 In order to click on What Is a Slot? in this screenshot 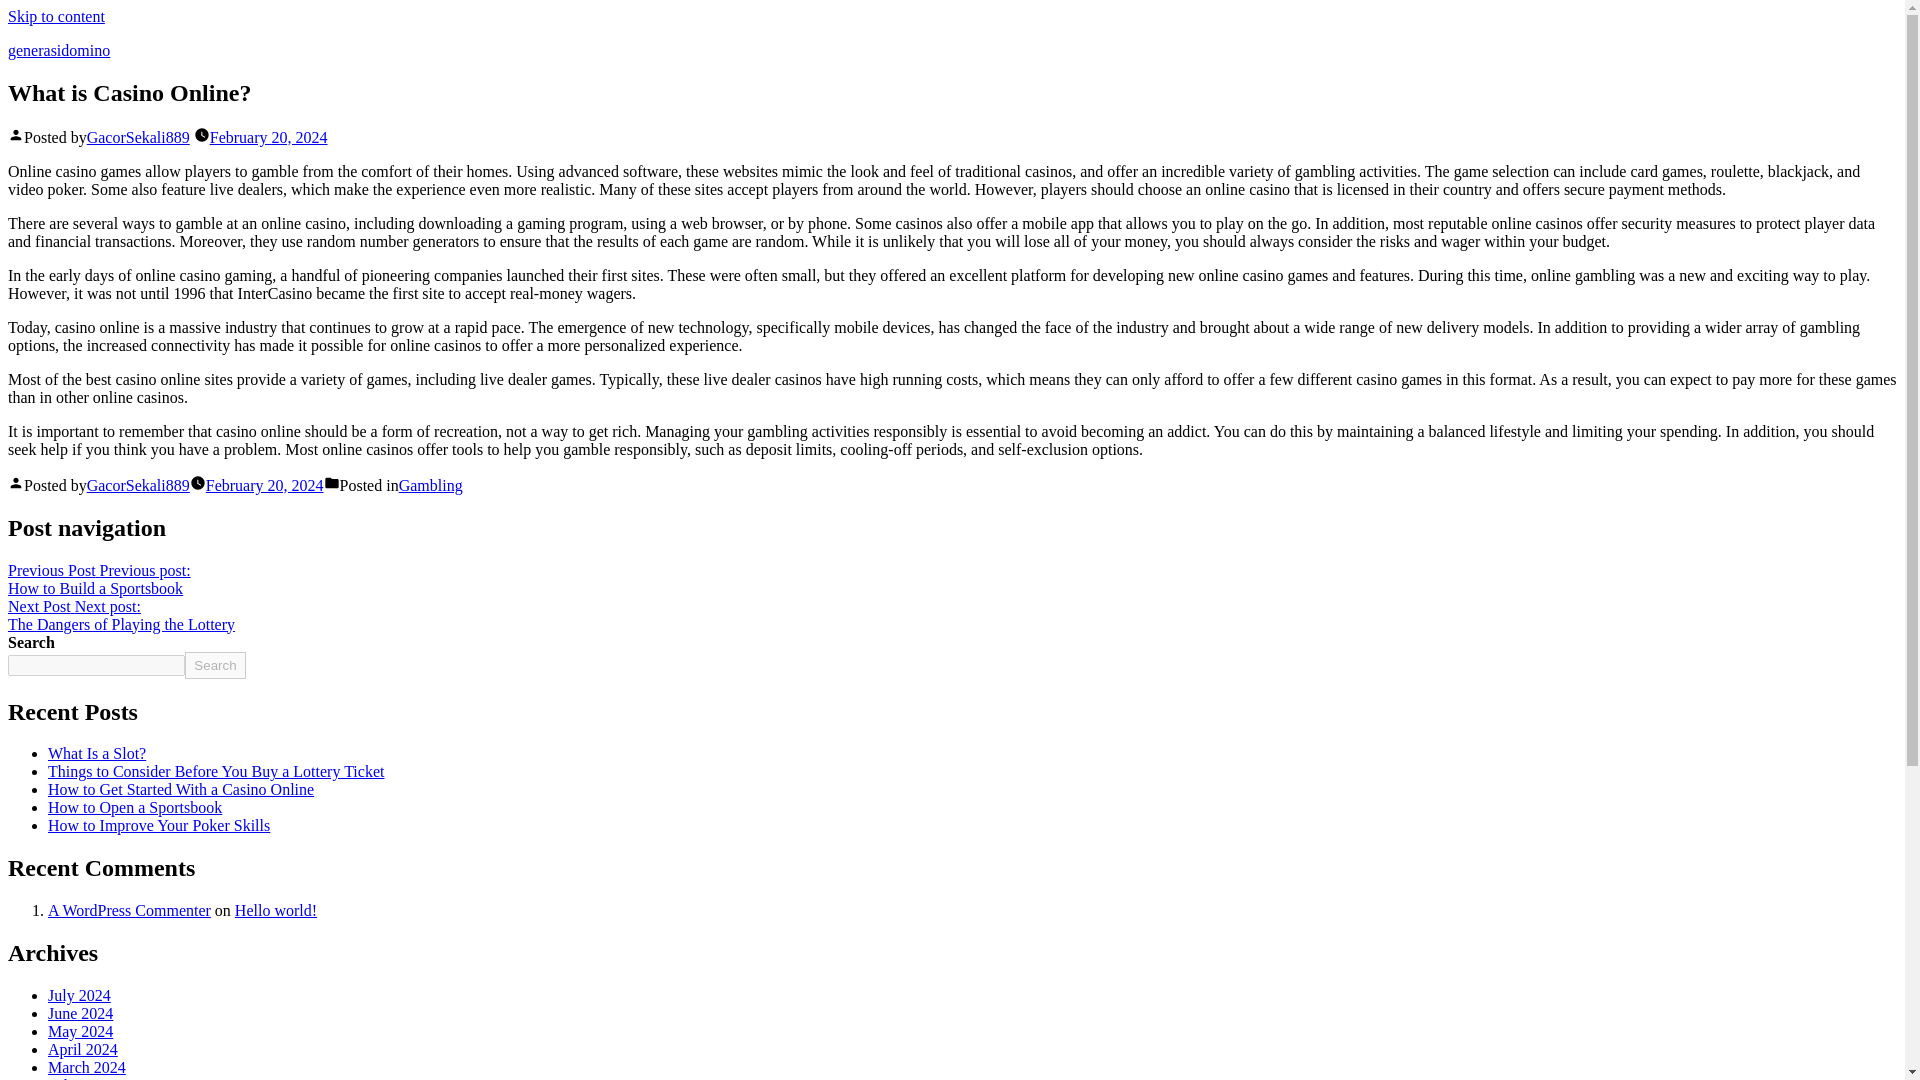, I will do `click(181, 789)`.